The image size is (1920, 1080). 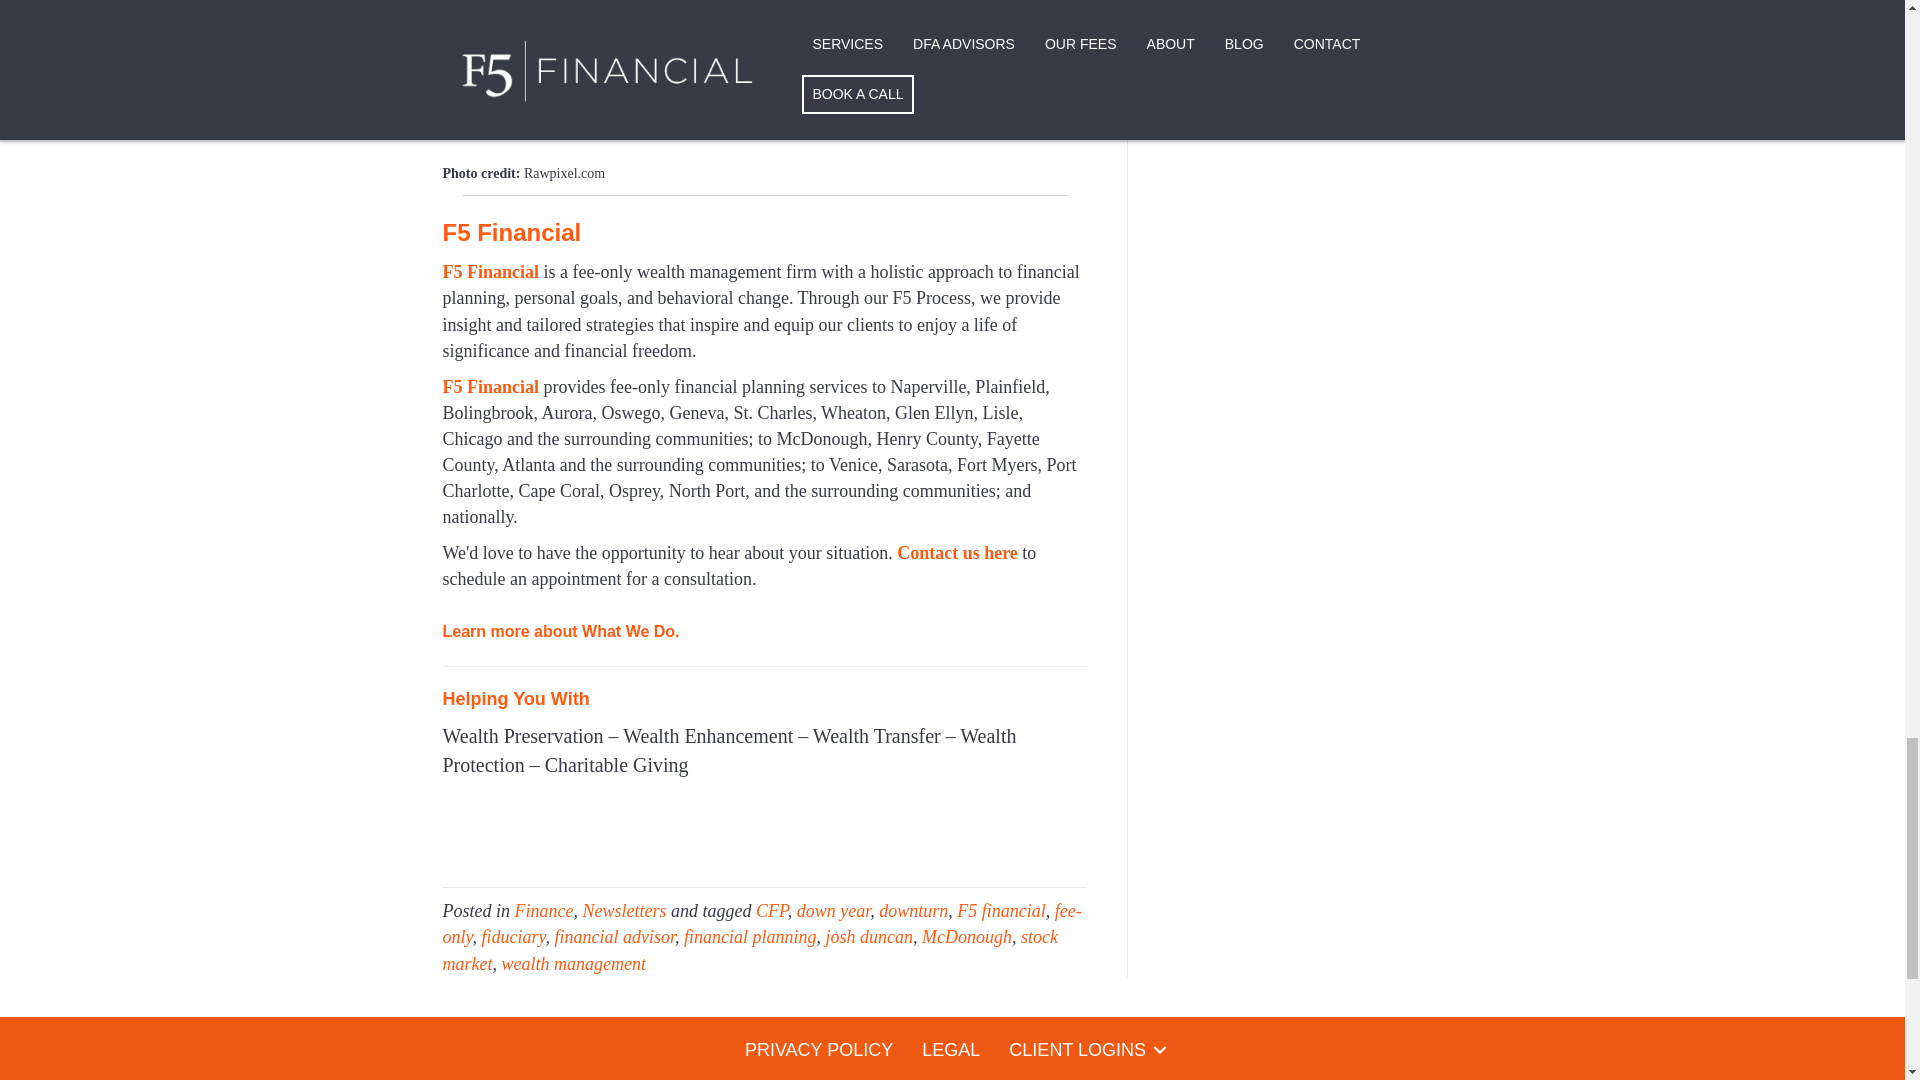 What do you see at coordinates (914, 910) in the screenshot?
I see `downturn` at bounding box center [914, 910].